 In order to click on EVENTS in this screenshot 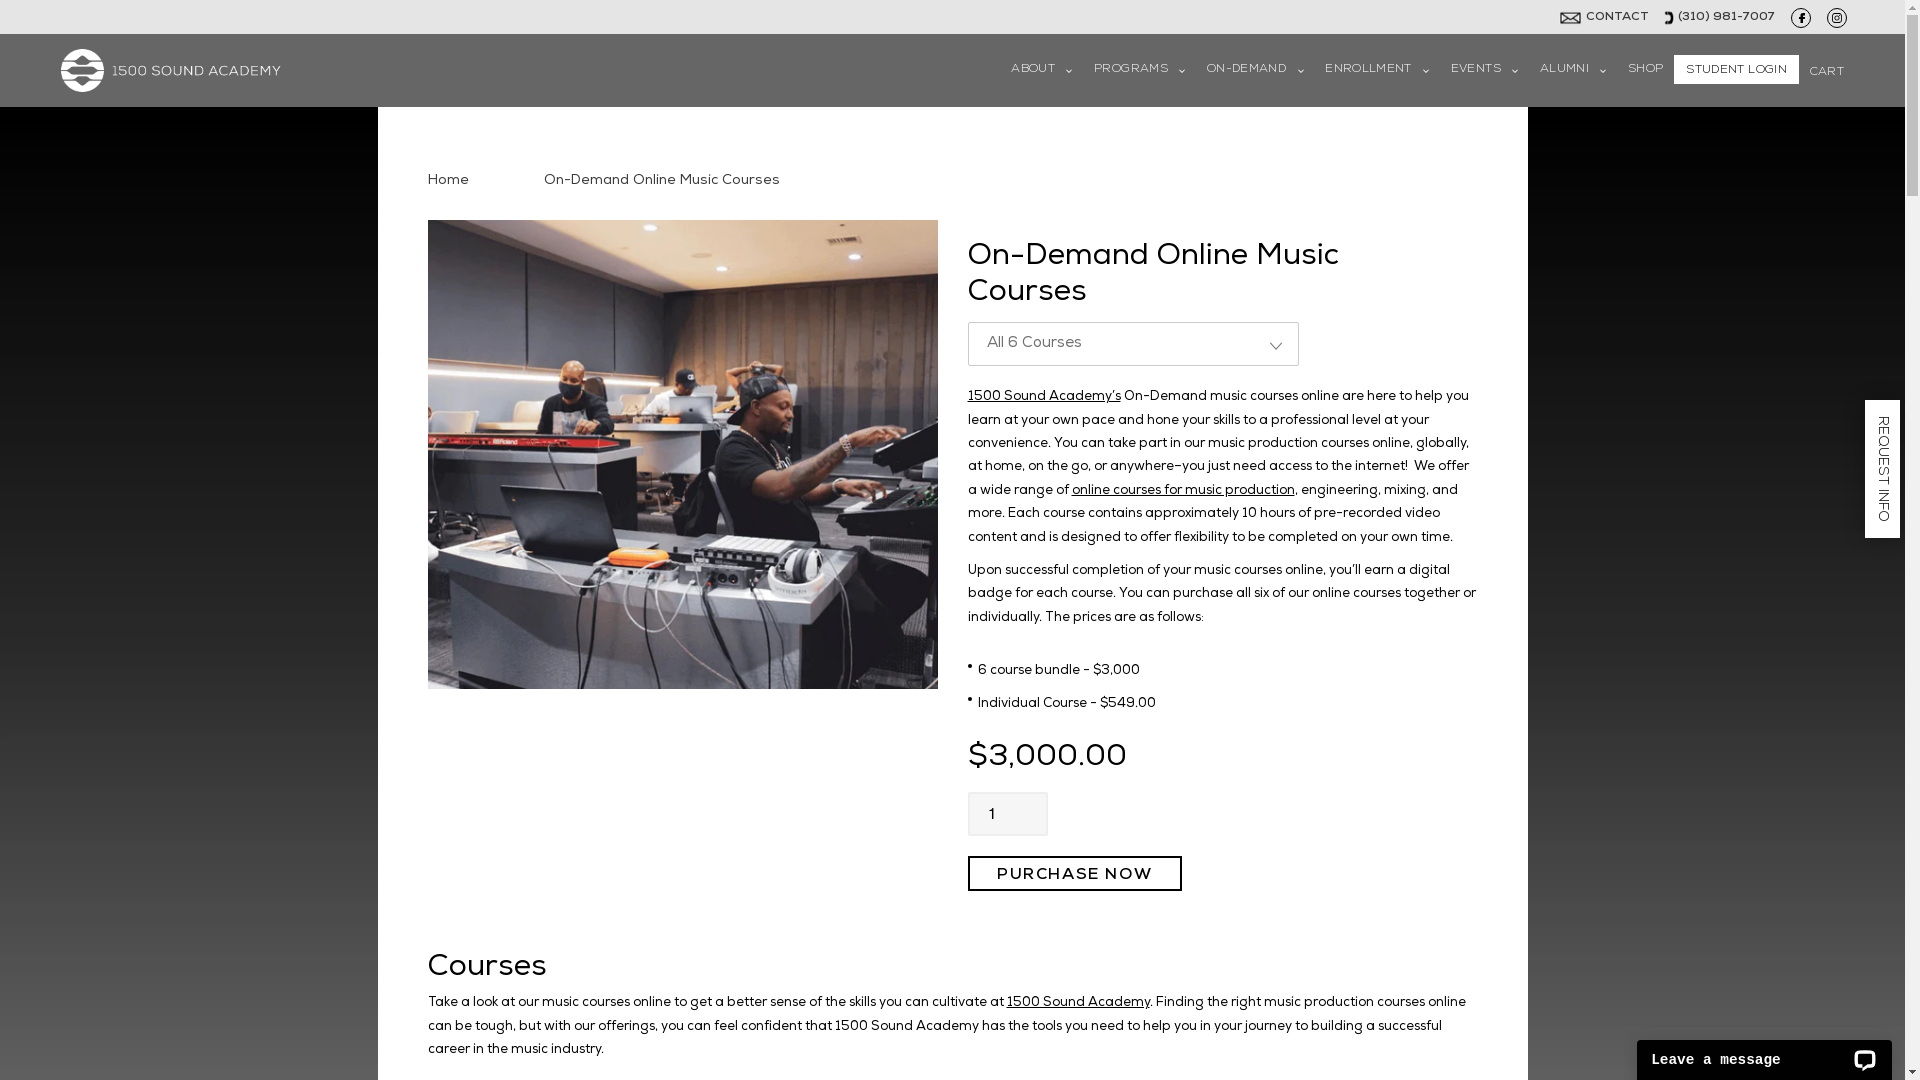, I will do `click(1484, 70)`.